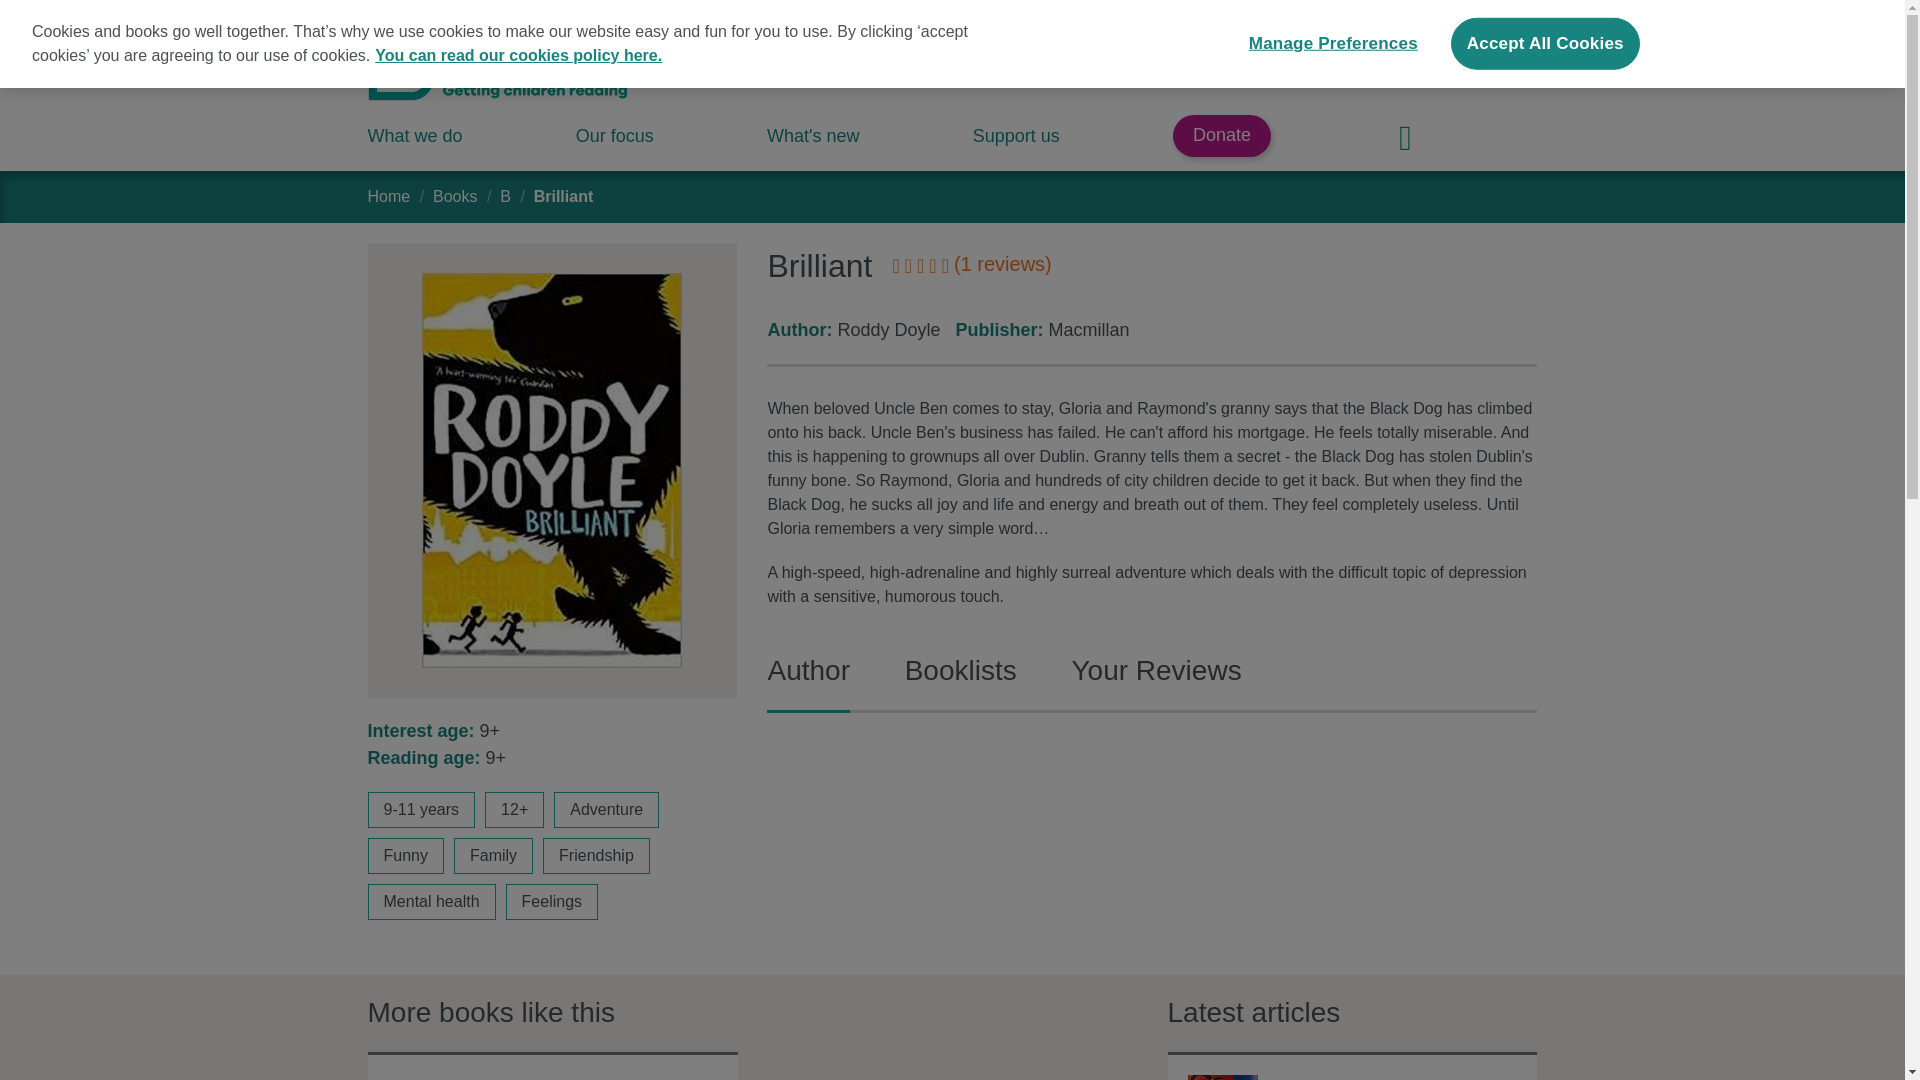 The width and height of the screenshot is (1920, 1080). Describe the element at coordinates (389, 196) in the screenshot. I see `Home` at that location.